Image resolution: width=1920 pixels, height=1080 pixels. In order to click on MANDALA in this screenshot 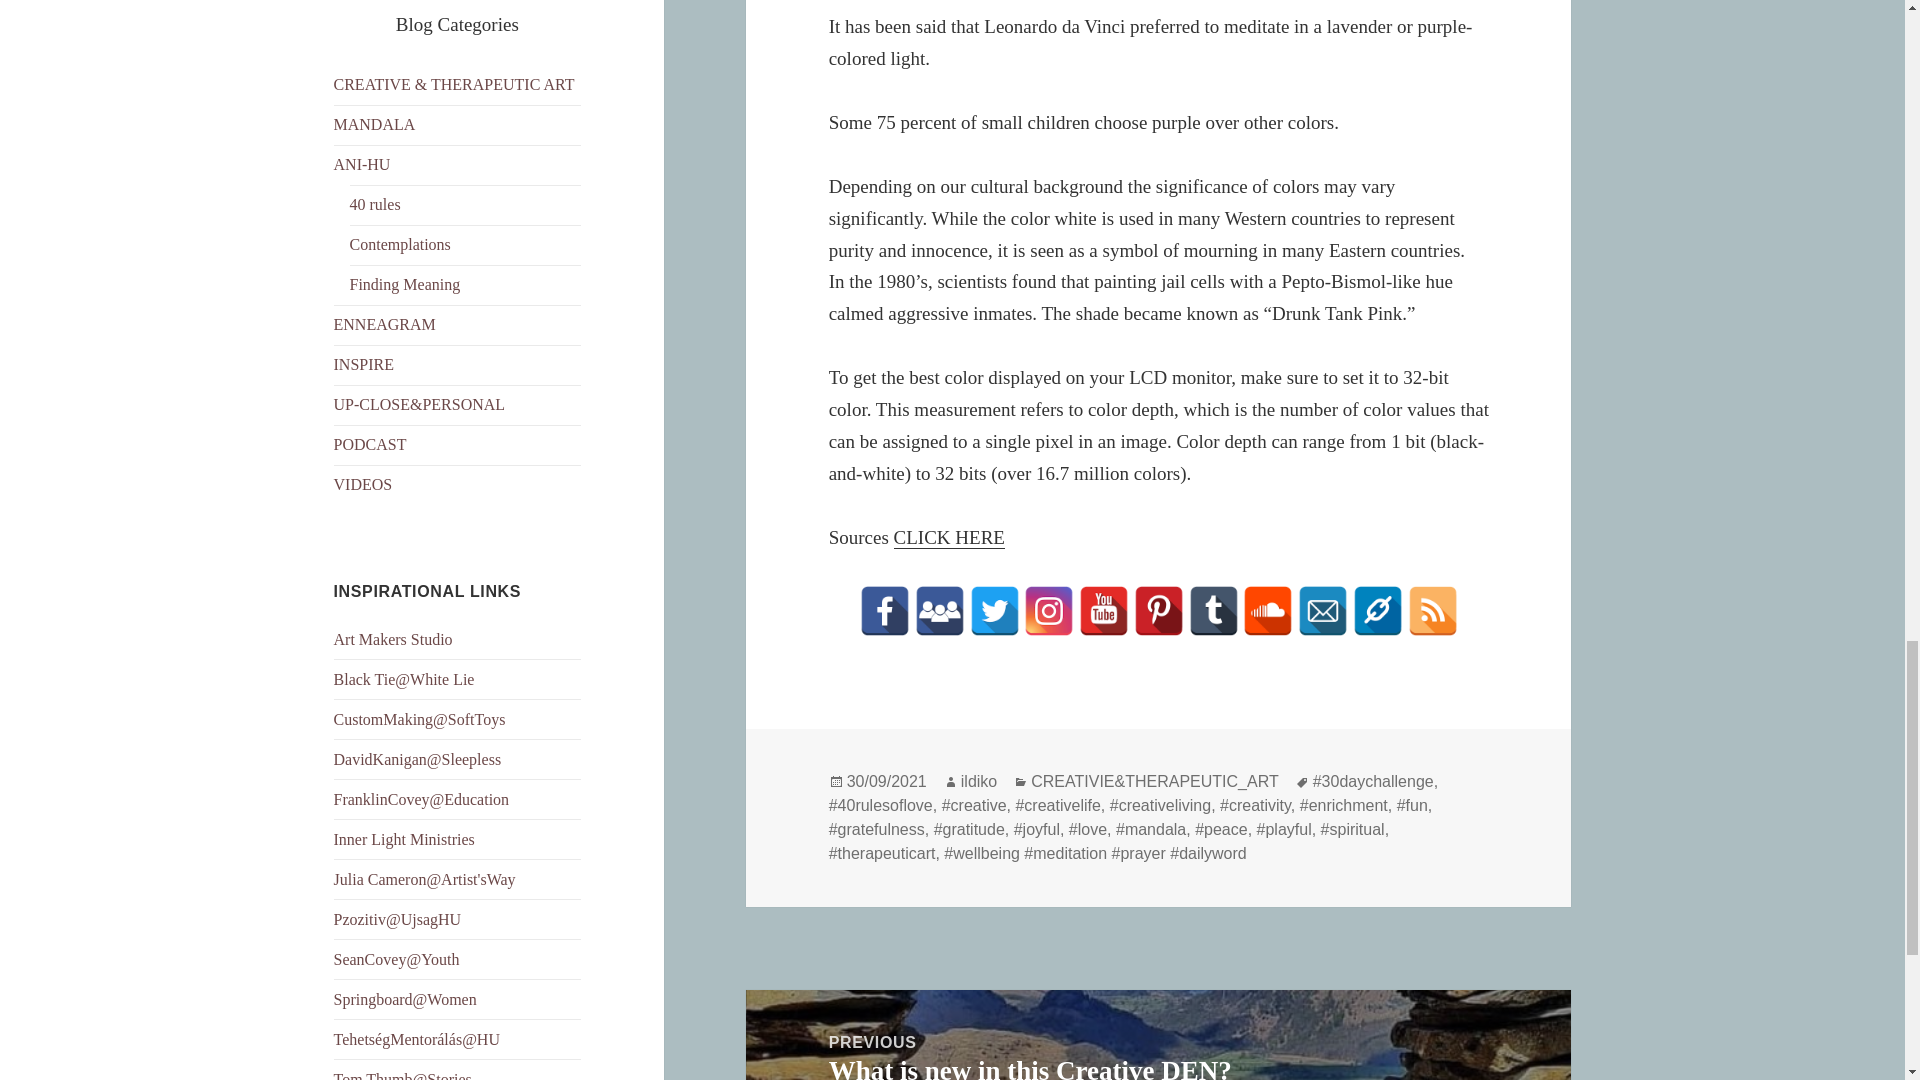, I will do `click(375, 124)`.